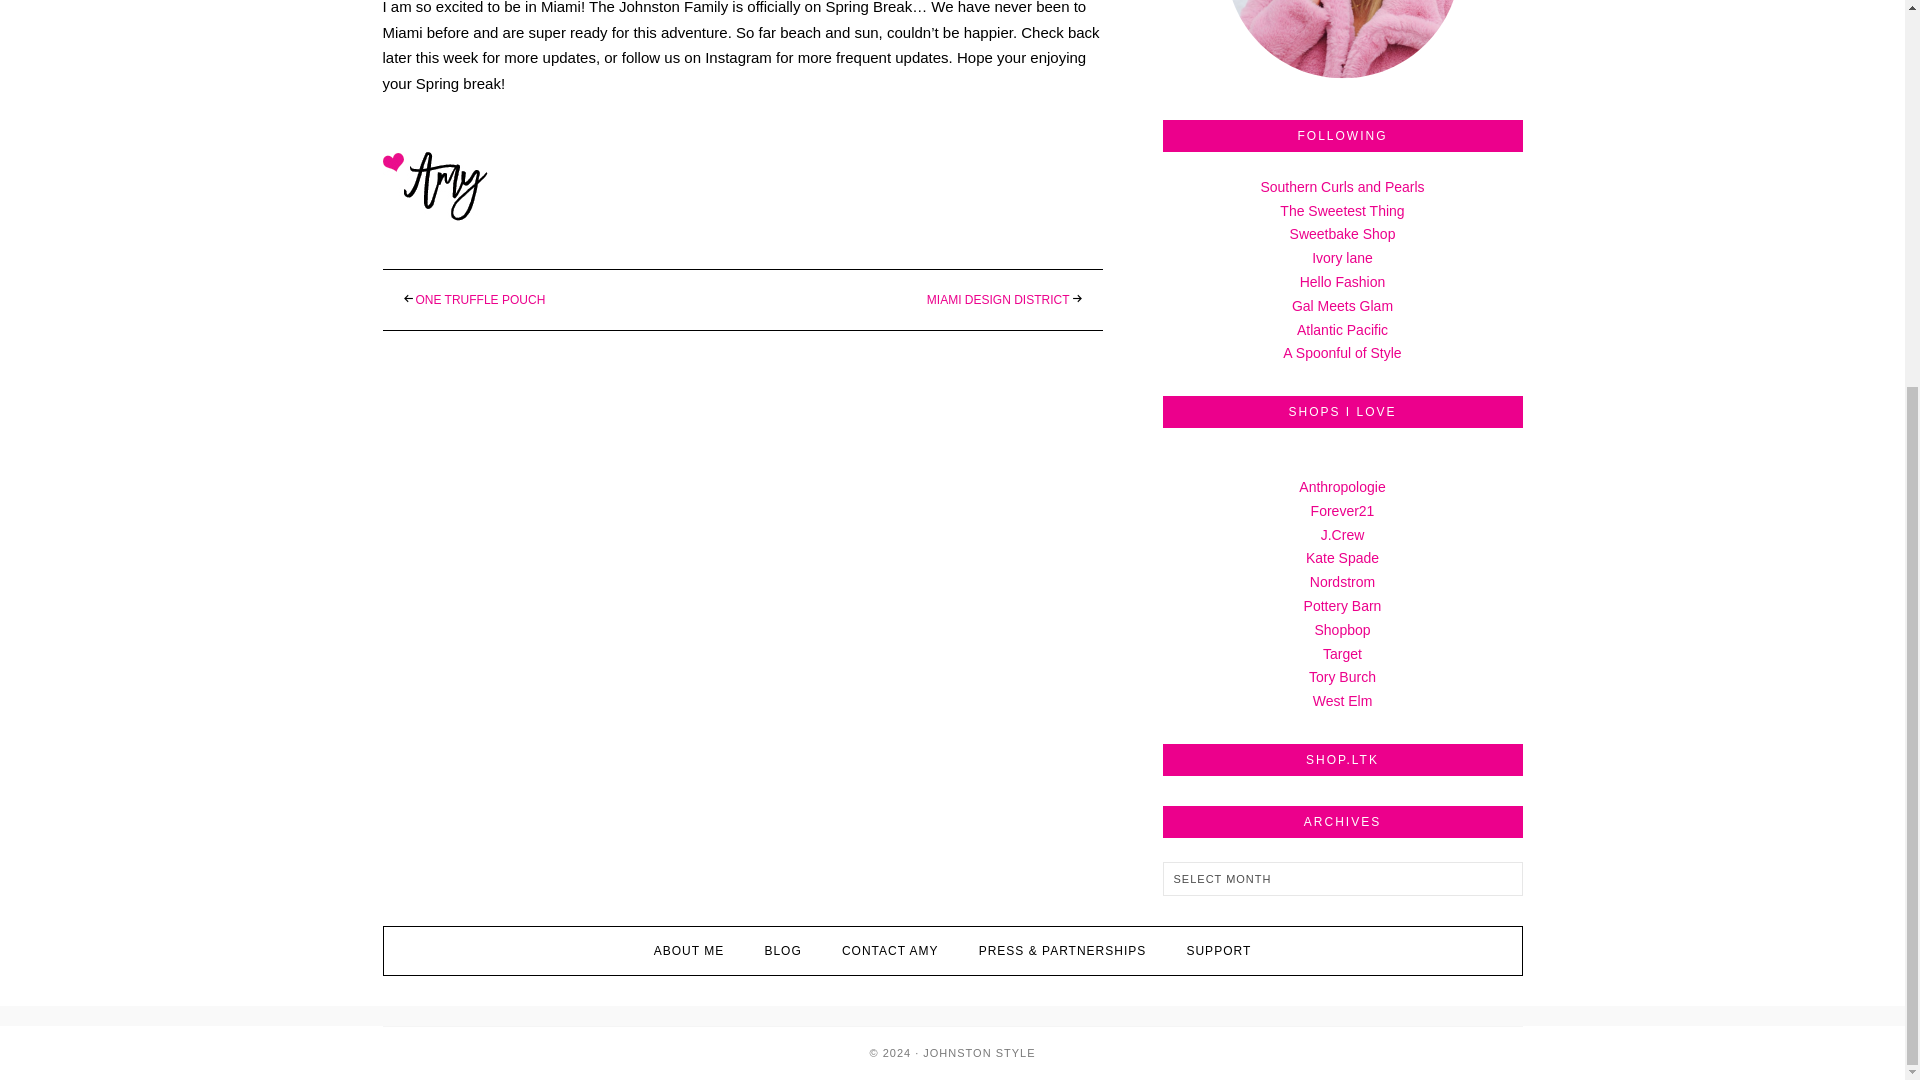 This screenshot has width=1920, height=1080. Describe the element at coordinates (1342, 486) in the screenshot. I see `Anthropologie` at that location.